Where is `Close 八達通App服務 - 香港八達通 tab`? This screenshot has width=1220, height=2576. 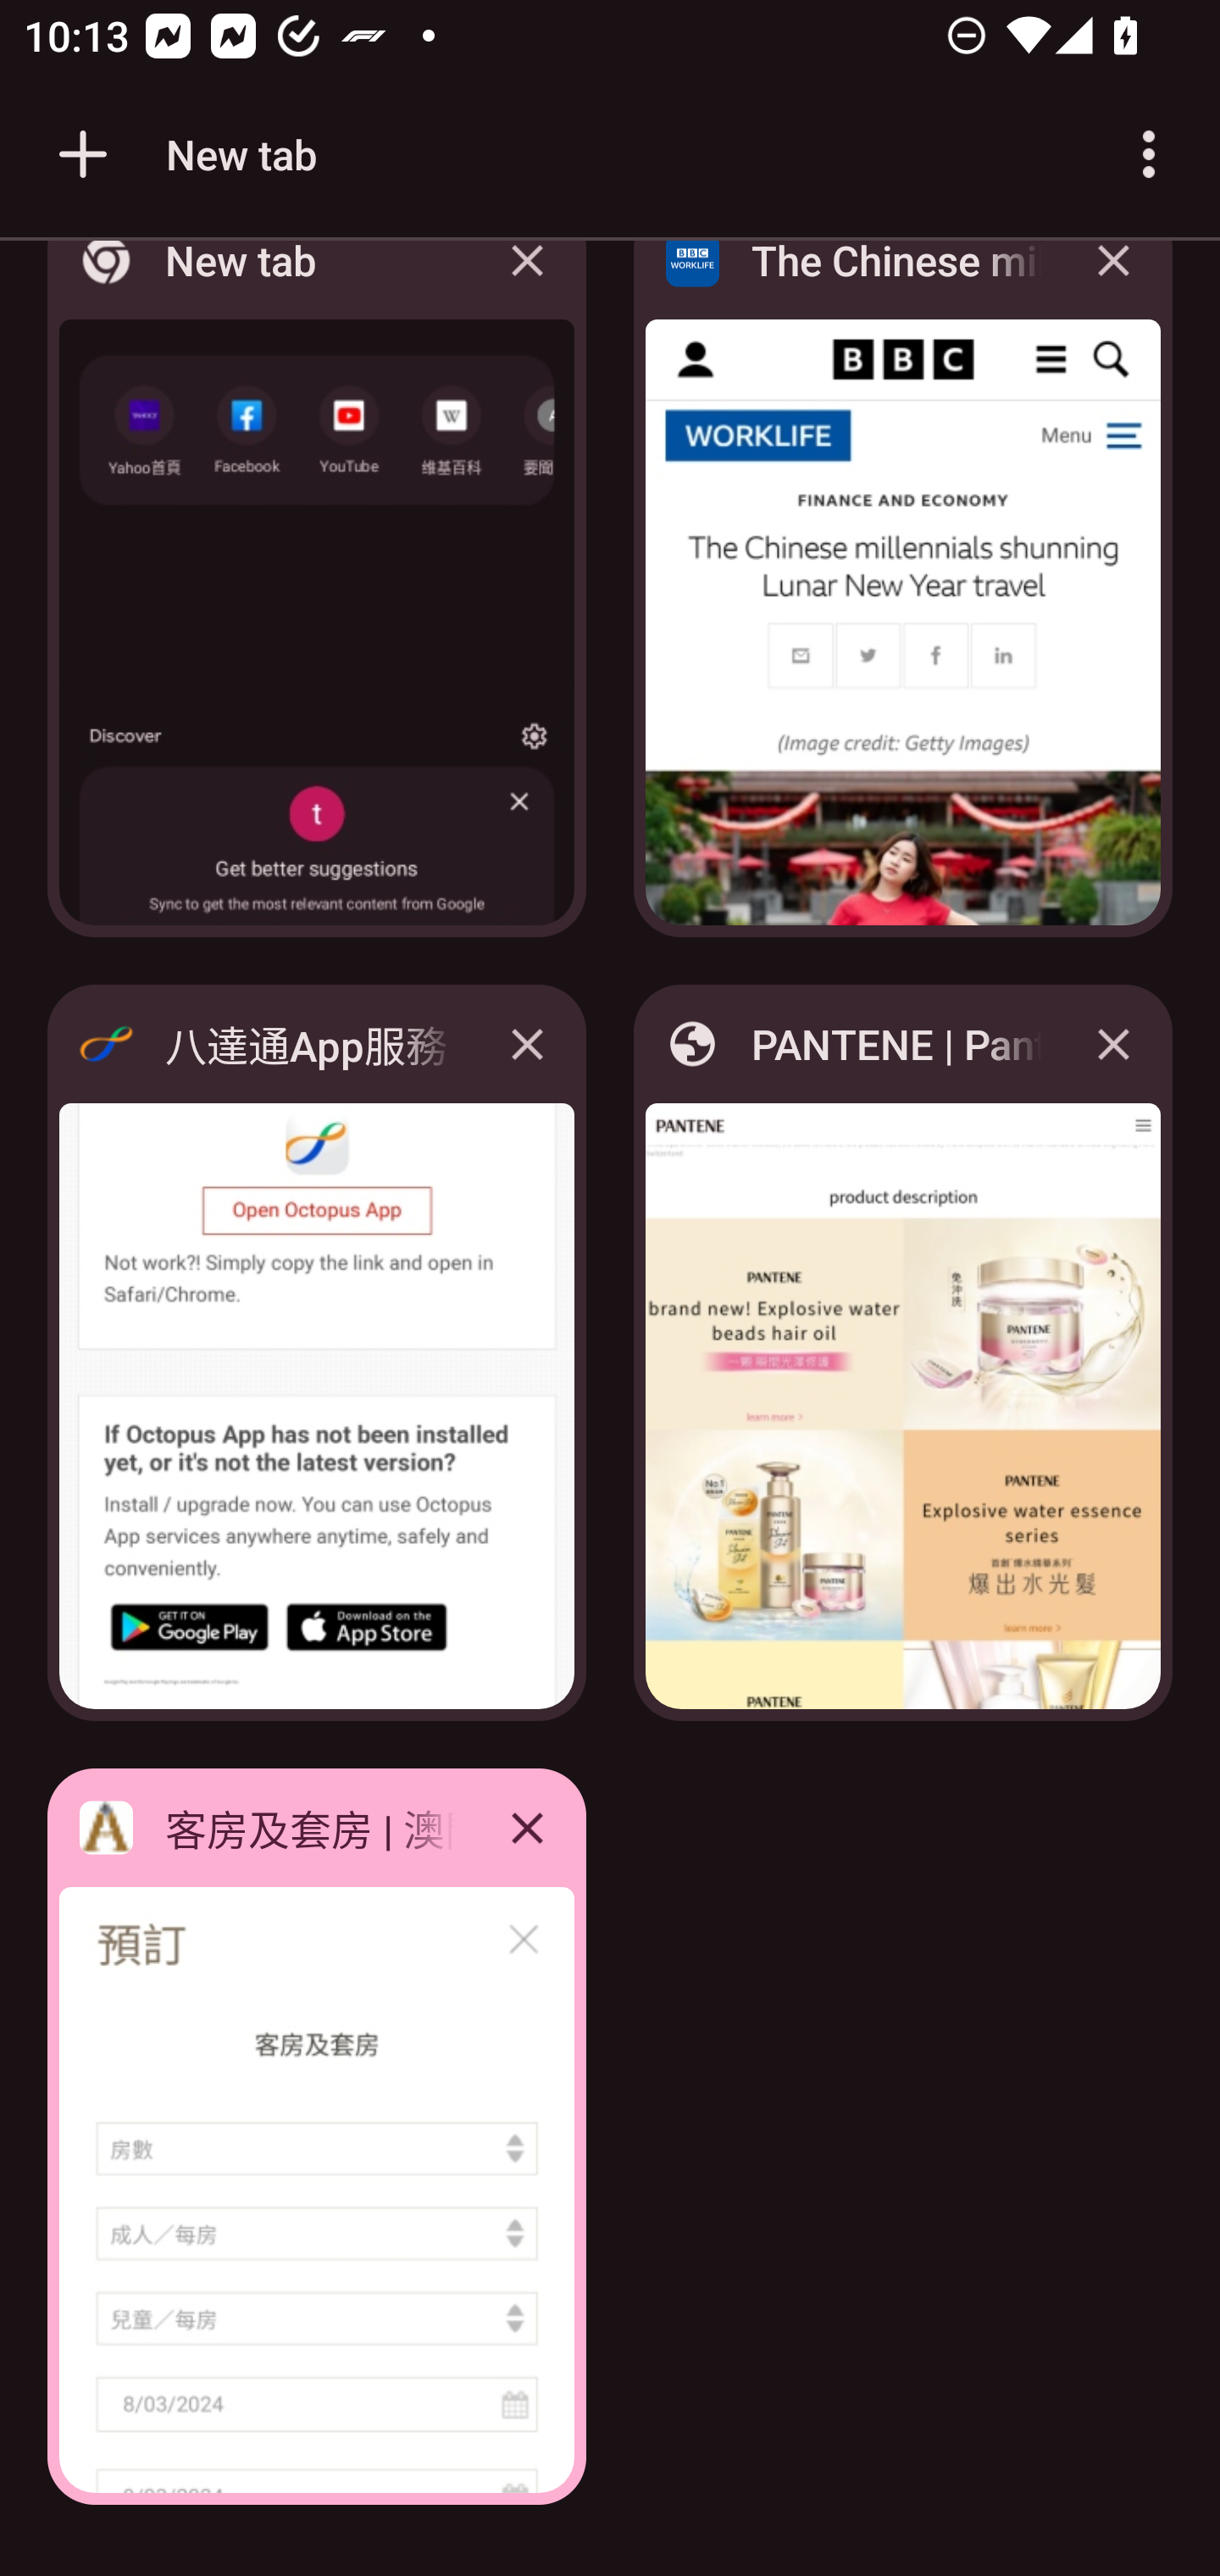 Close 八達通App服務 - 香港八達通 tab is located at coordinates (527, 1044).